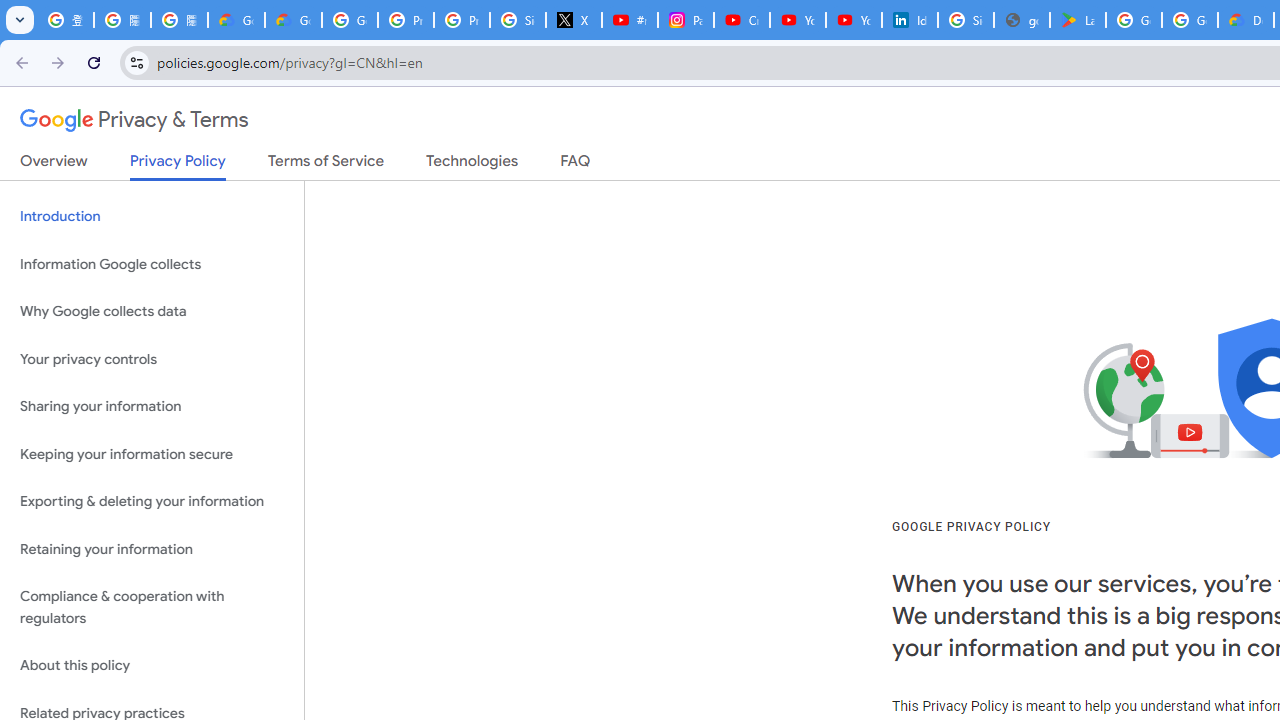 The height and width of the screenshot is (720, 1280). Describe the element at coordinates (1022, 20) in the screenshot. I see `google_privacy_policy_en.pdf` at that location.